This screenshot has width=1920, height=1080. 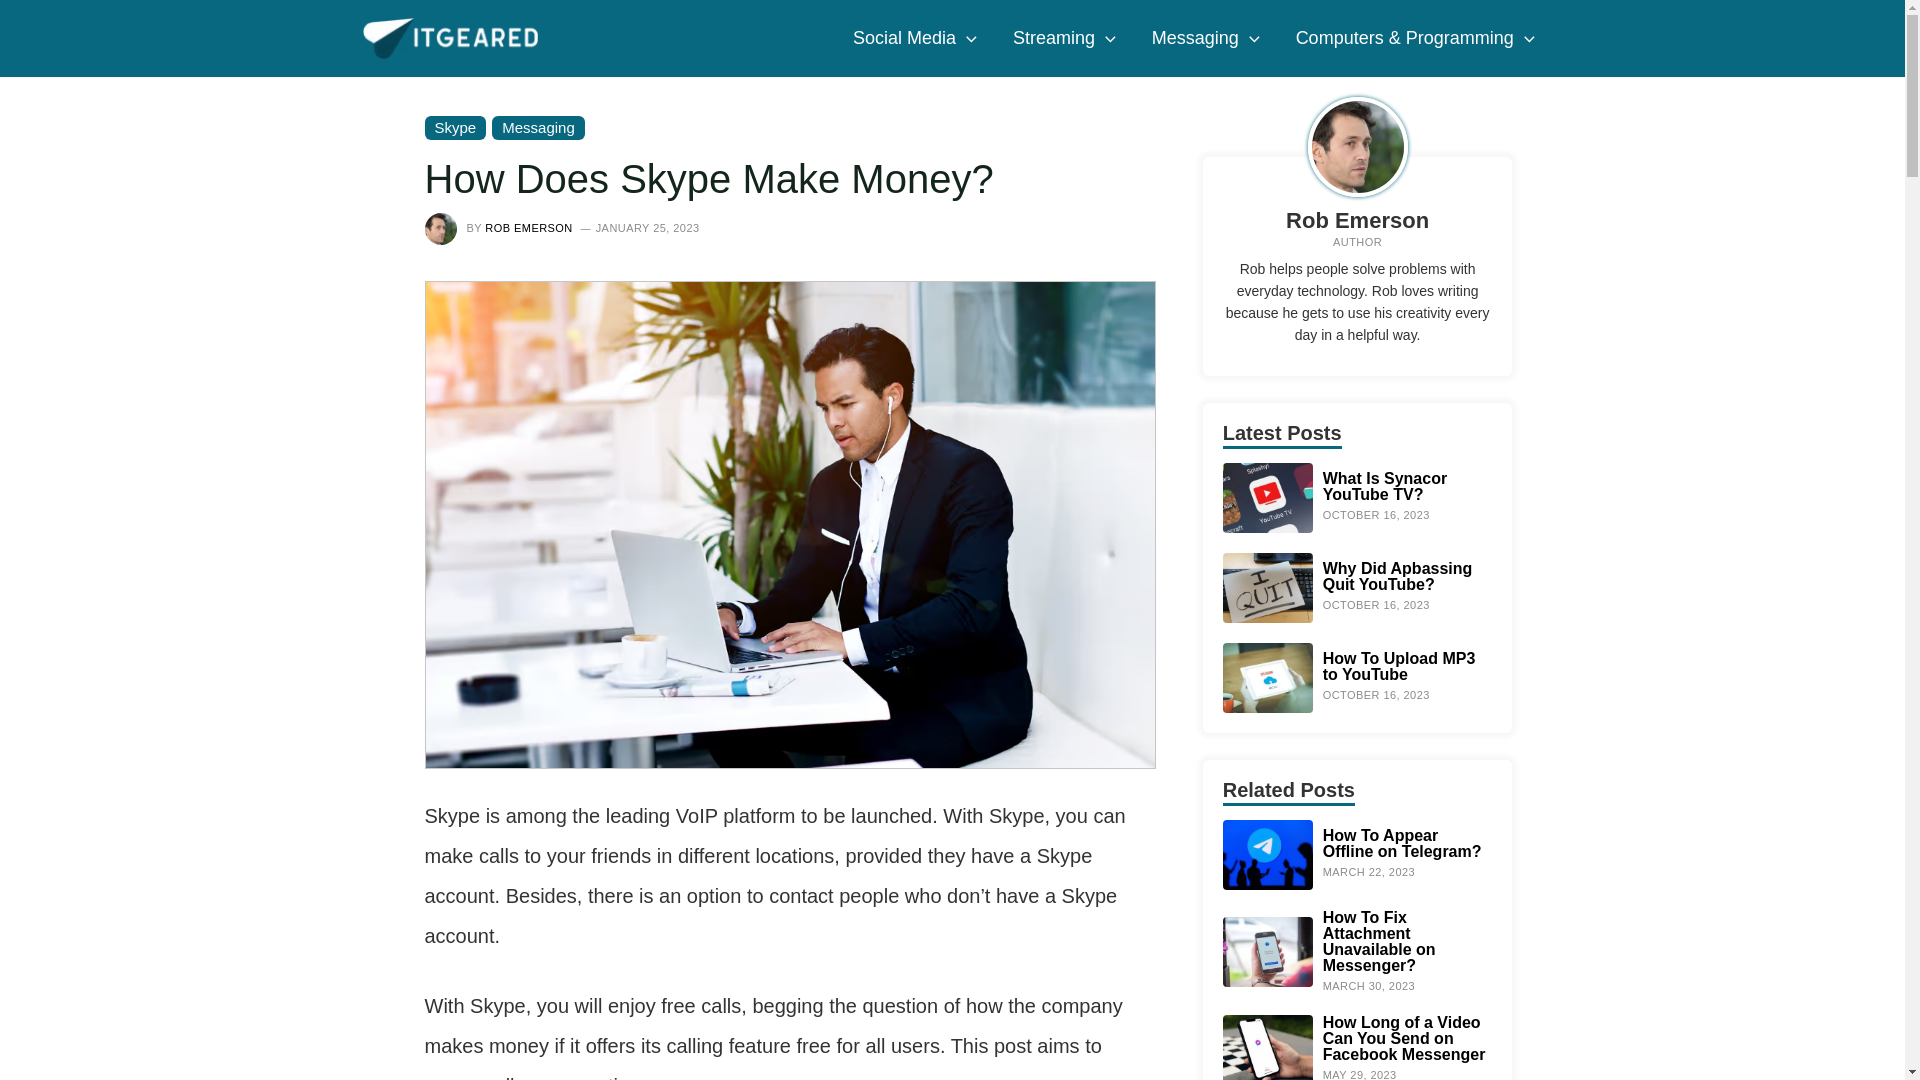 I want to click on Streaming, so click(x=1064, y=38).